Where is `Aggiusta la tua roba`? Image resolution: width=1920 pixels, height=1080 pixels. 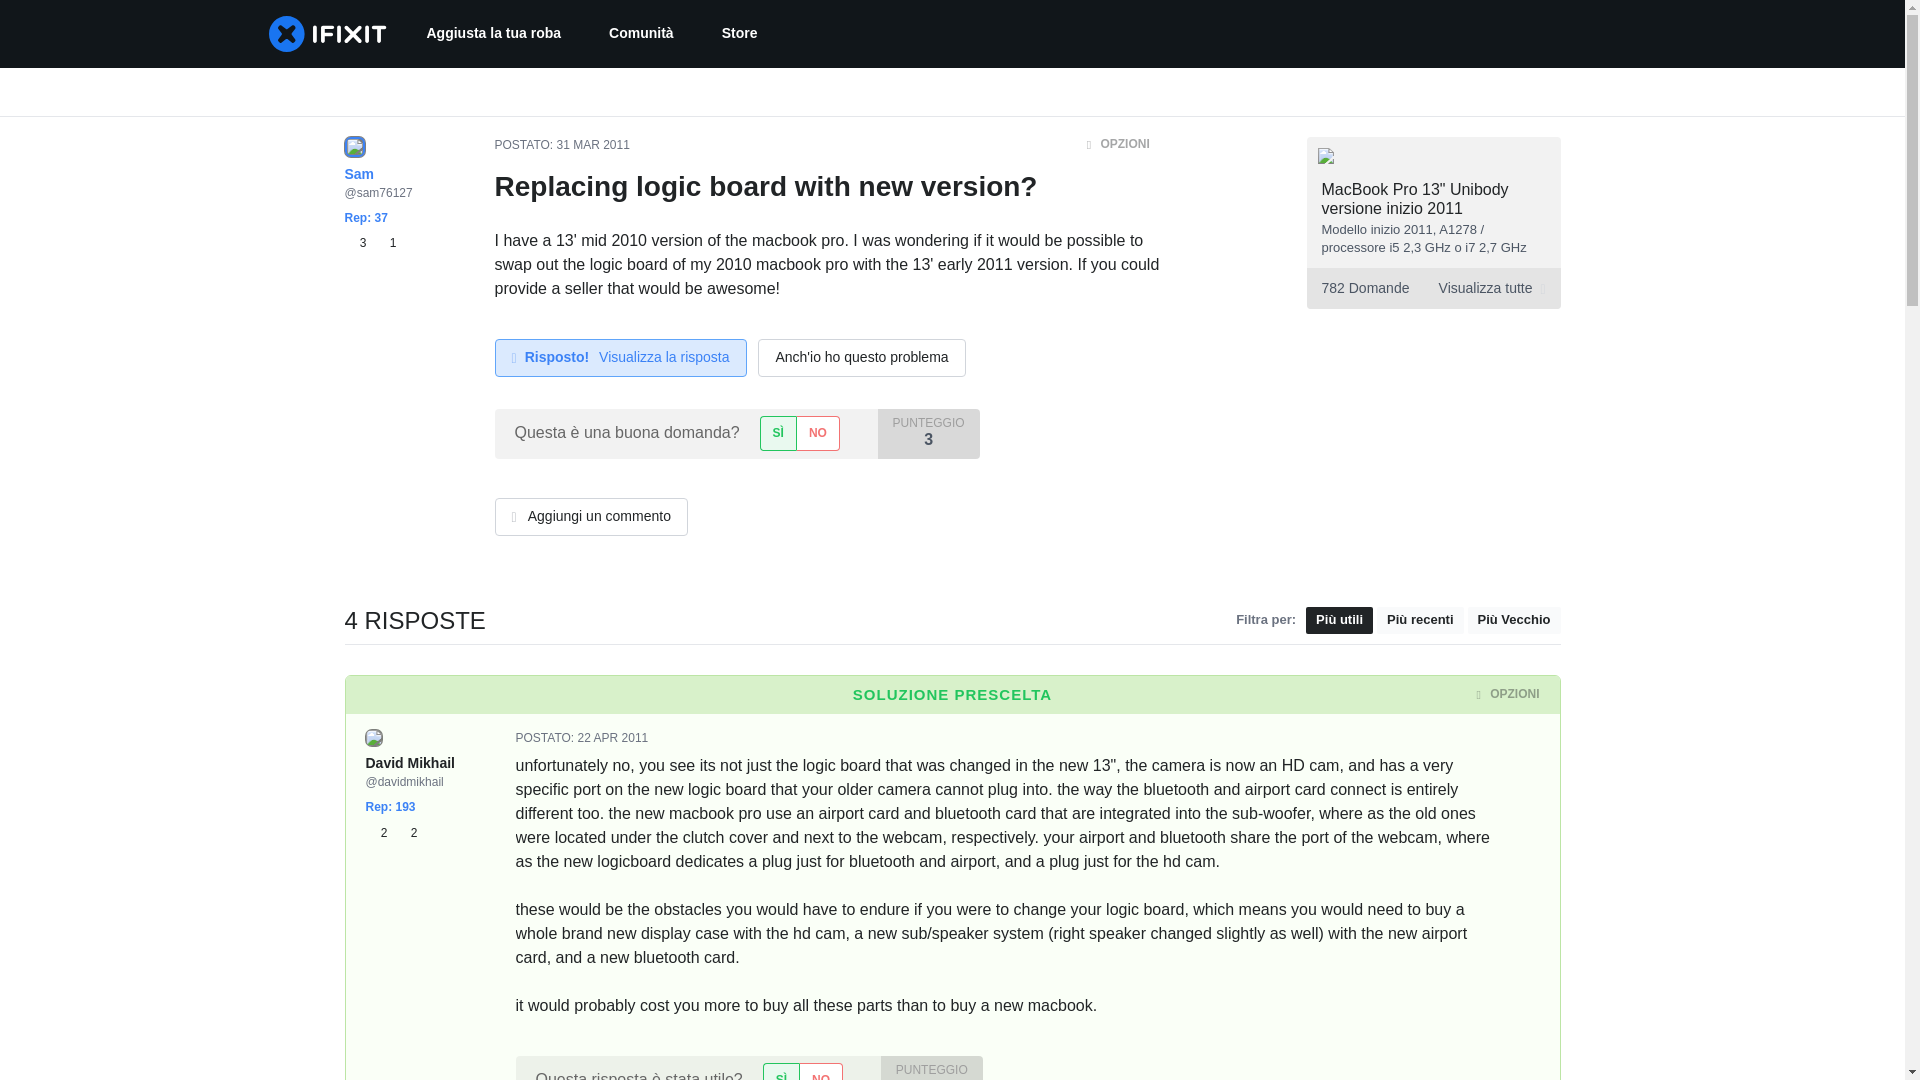 Aggiusta la tua roba is located at coordinates (392, 832).